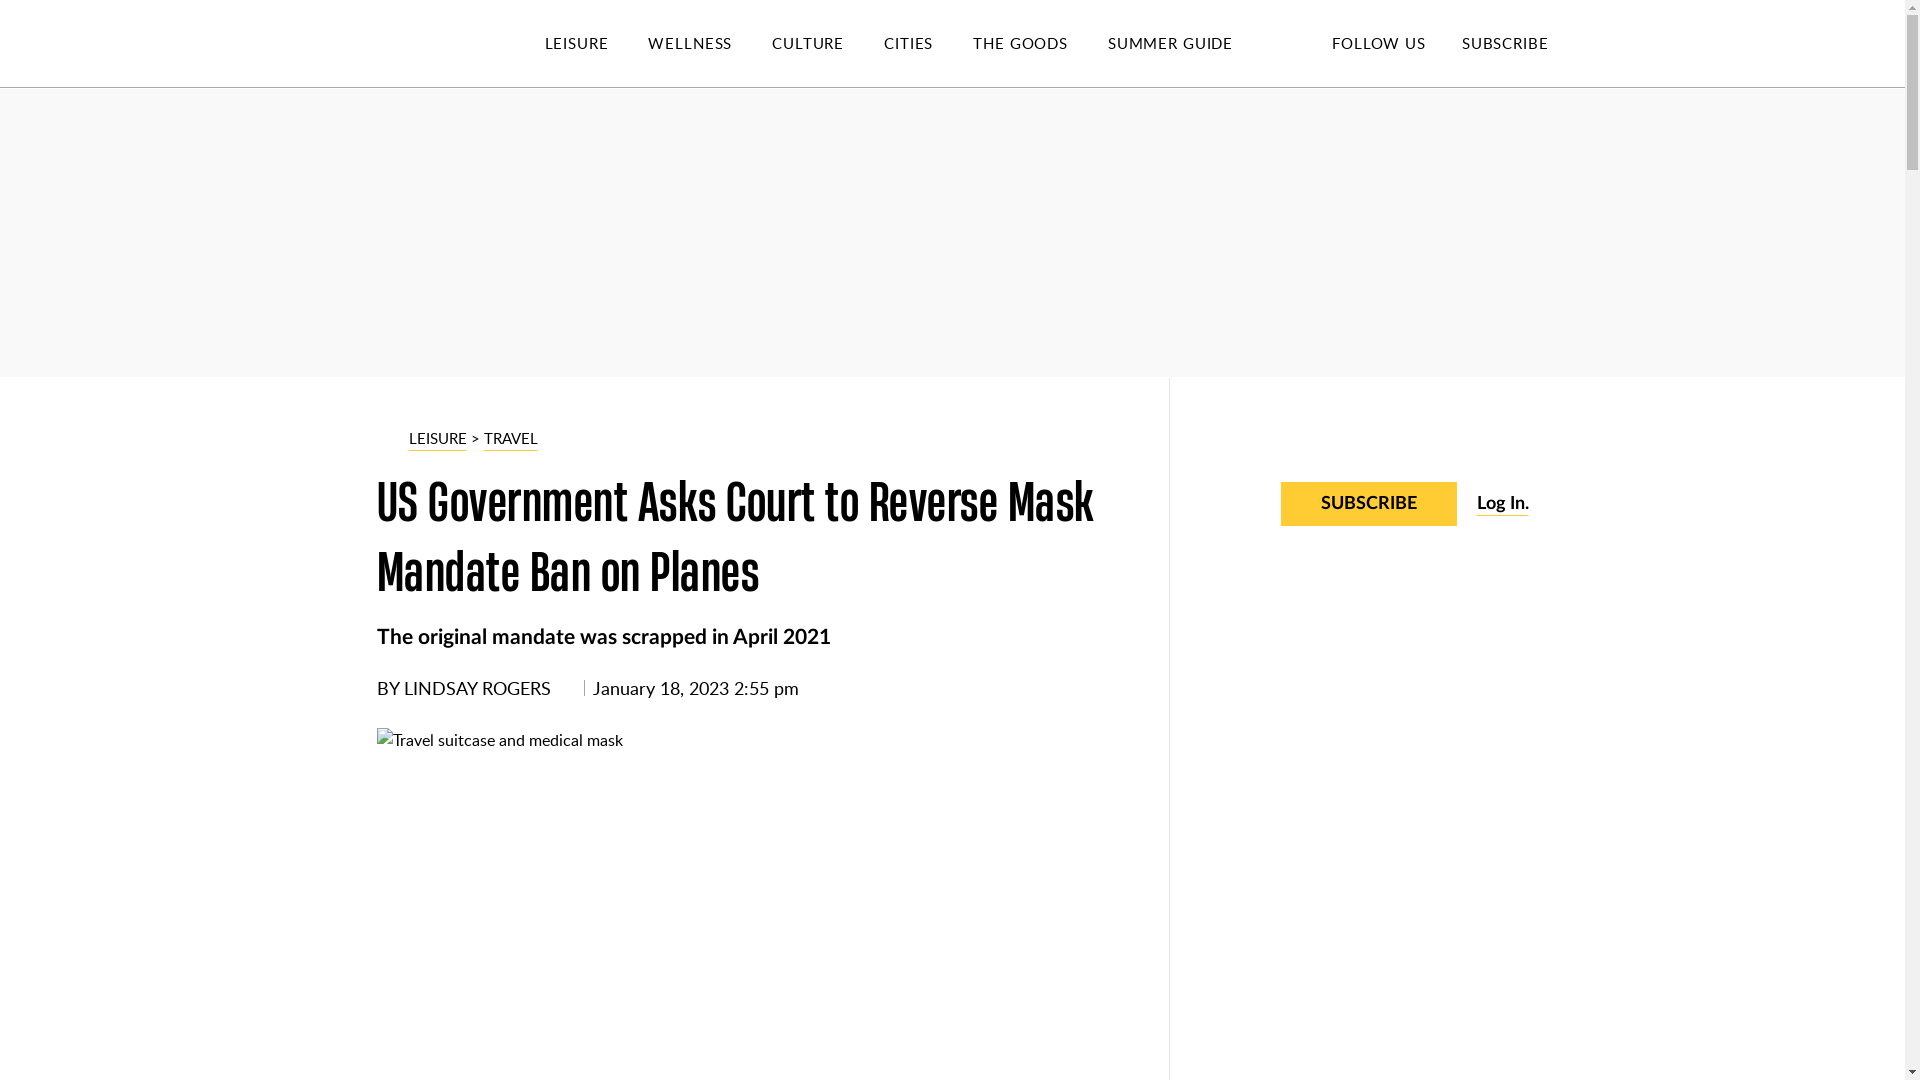 This screenshot has height=1080, width=1920. What do you see at coordinates (1378, 42) in the screenshot?
I see `FOLLOW US` at bounding box center [1378, 42].